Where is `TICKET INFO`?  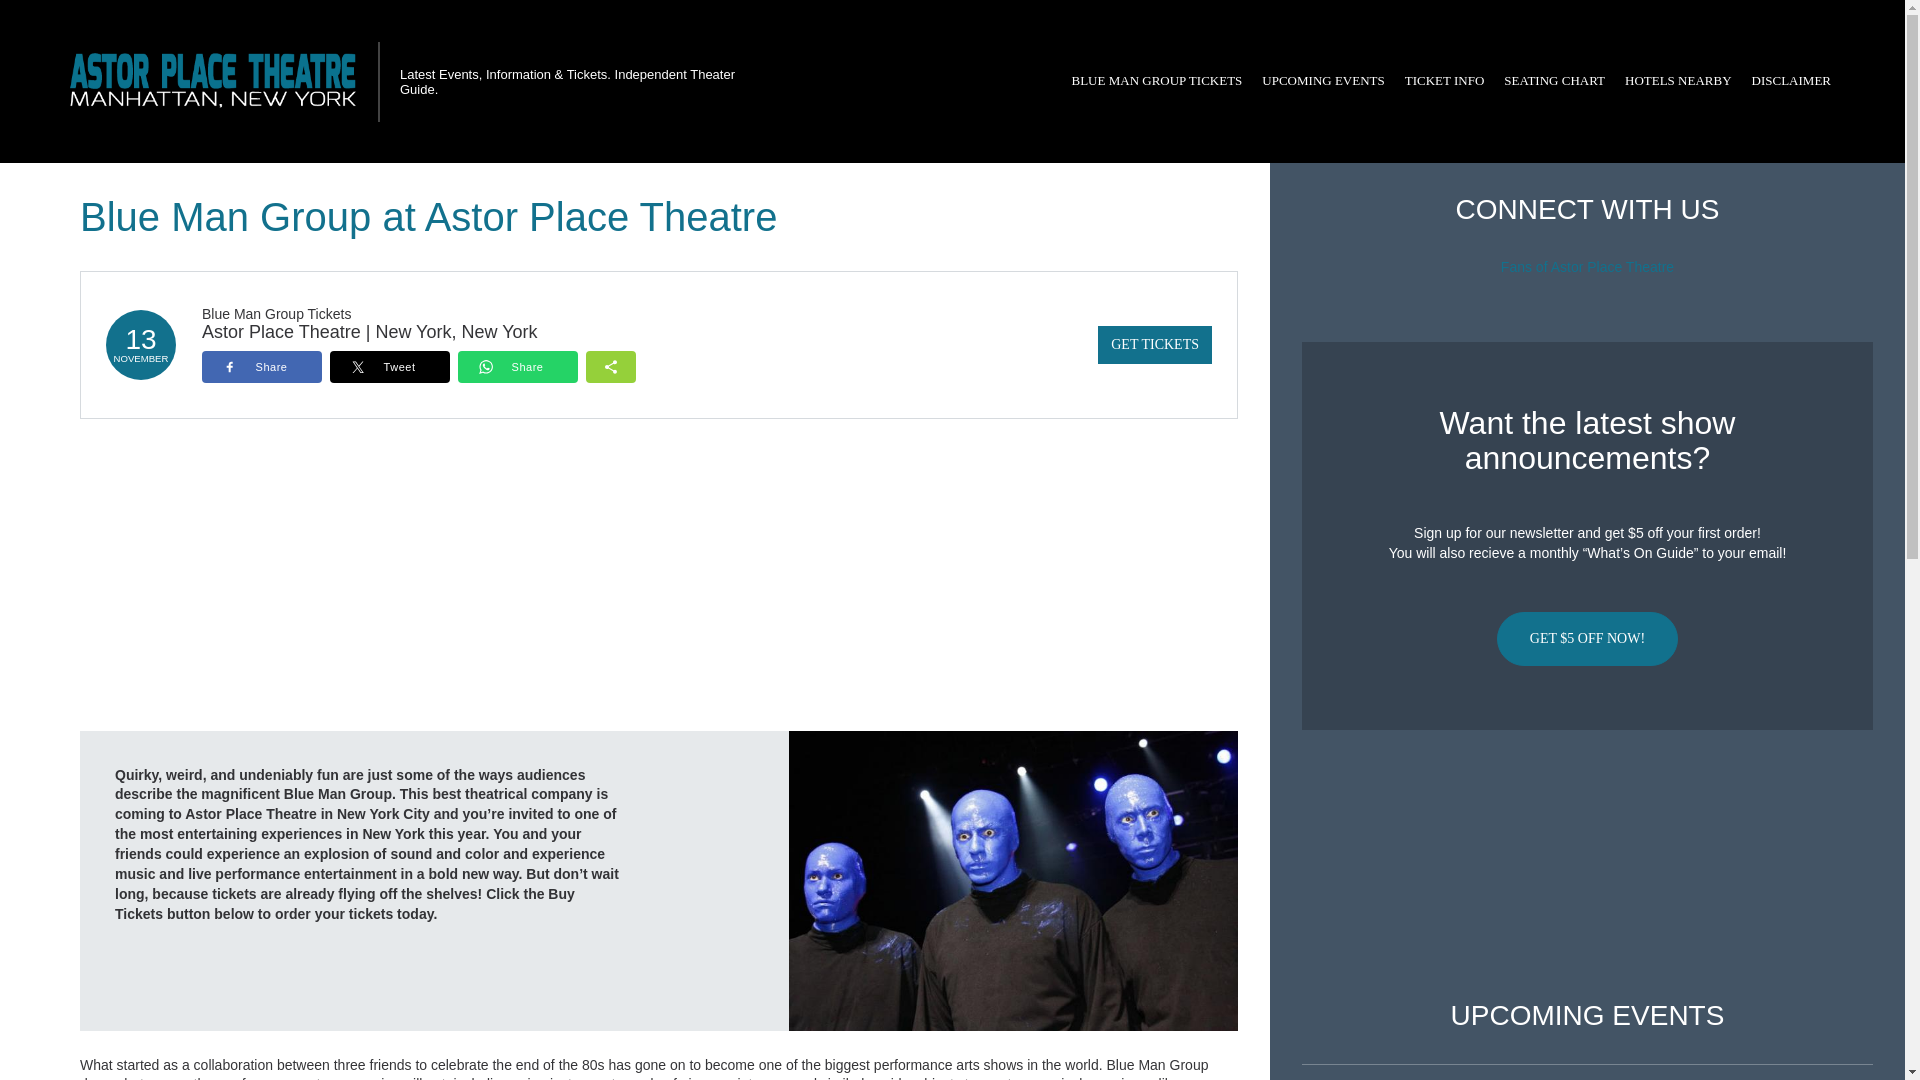
TICKET INFO is located at coordinates (1445, 81).